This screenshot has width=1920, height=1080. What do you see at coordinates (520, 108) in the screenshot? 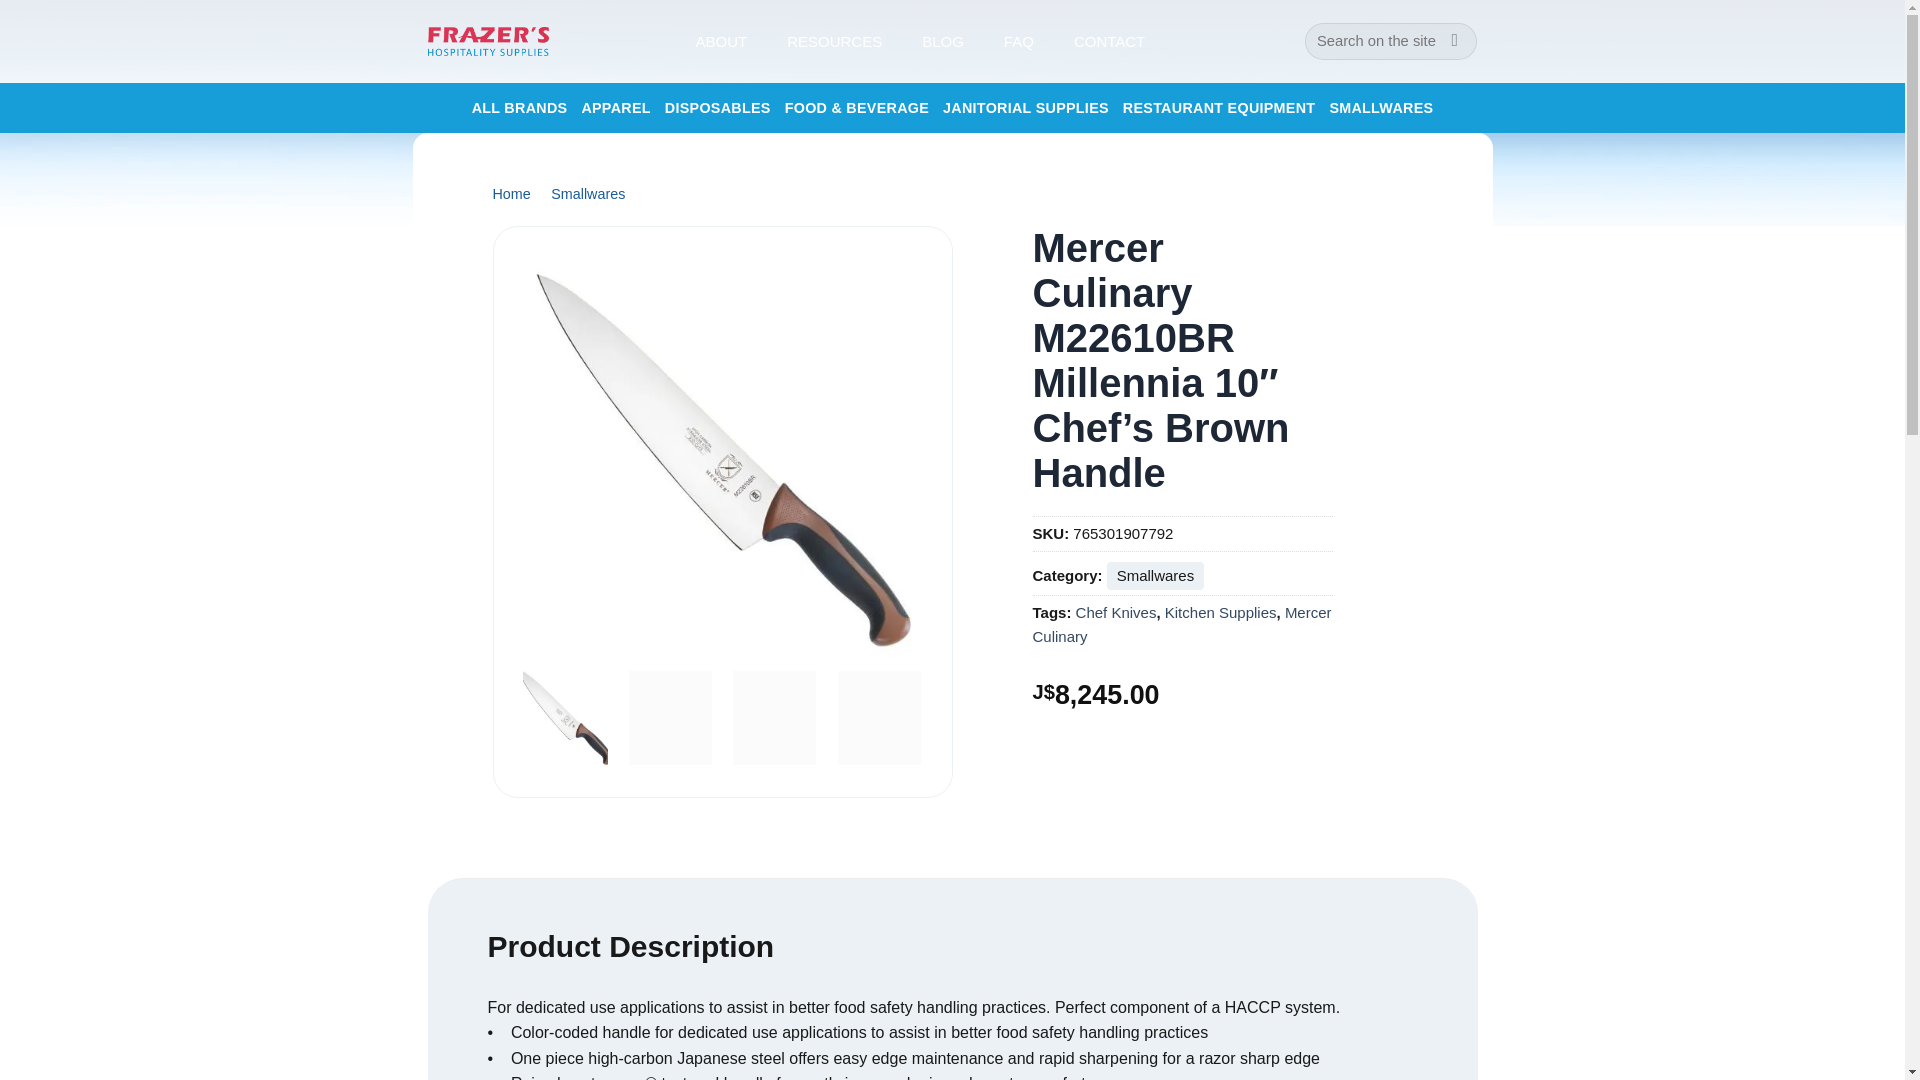
I see `ALL BRANDS` at bounding box center [520, 108].